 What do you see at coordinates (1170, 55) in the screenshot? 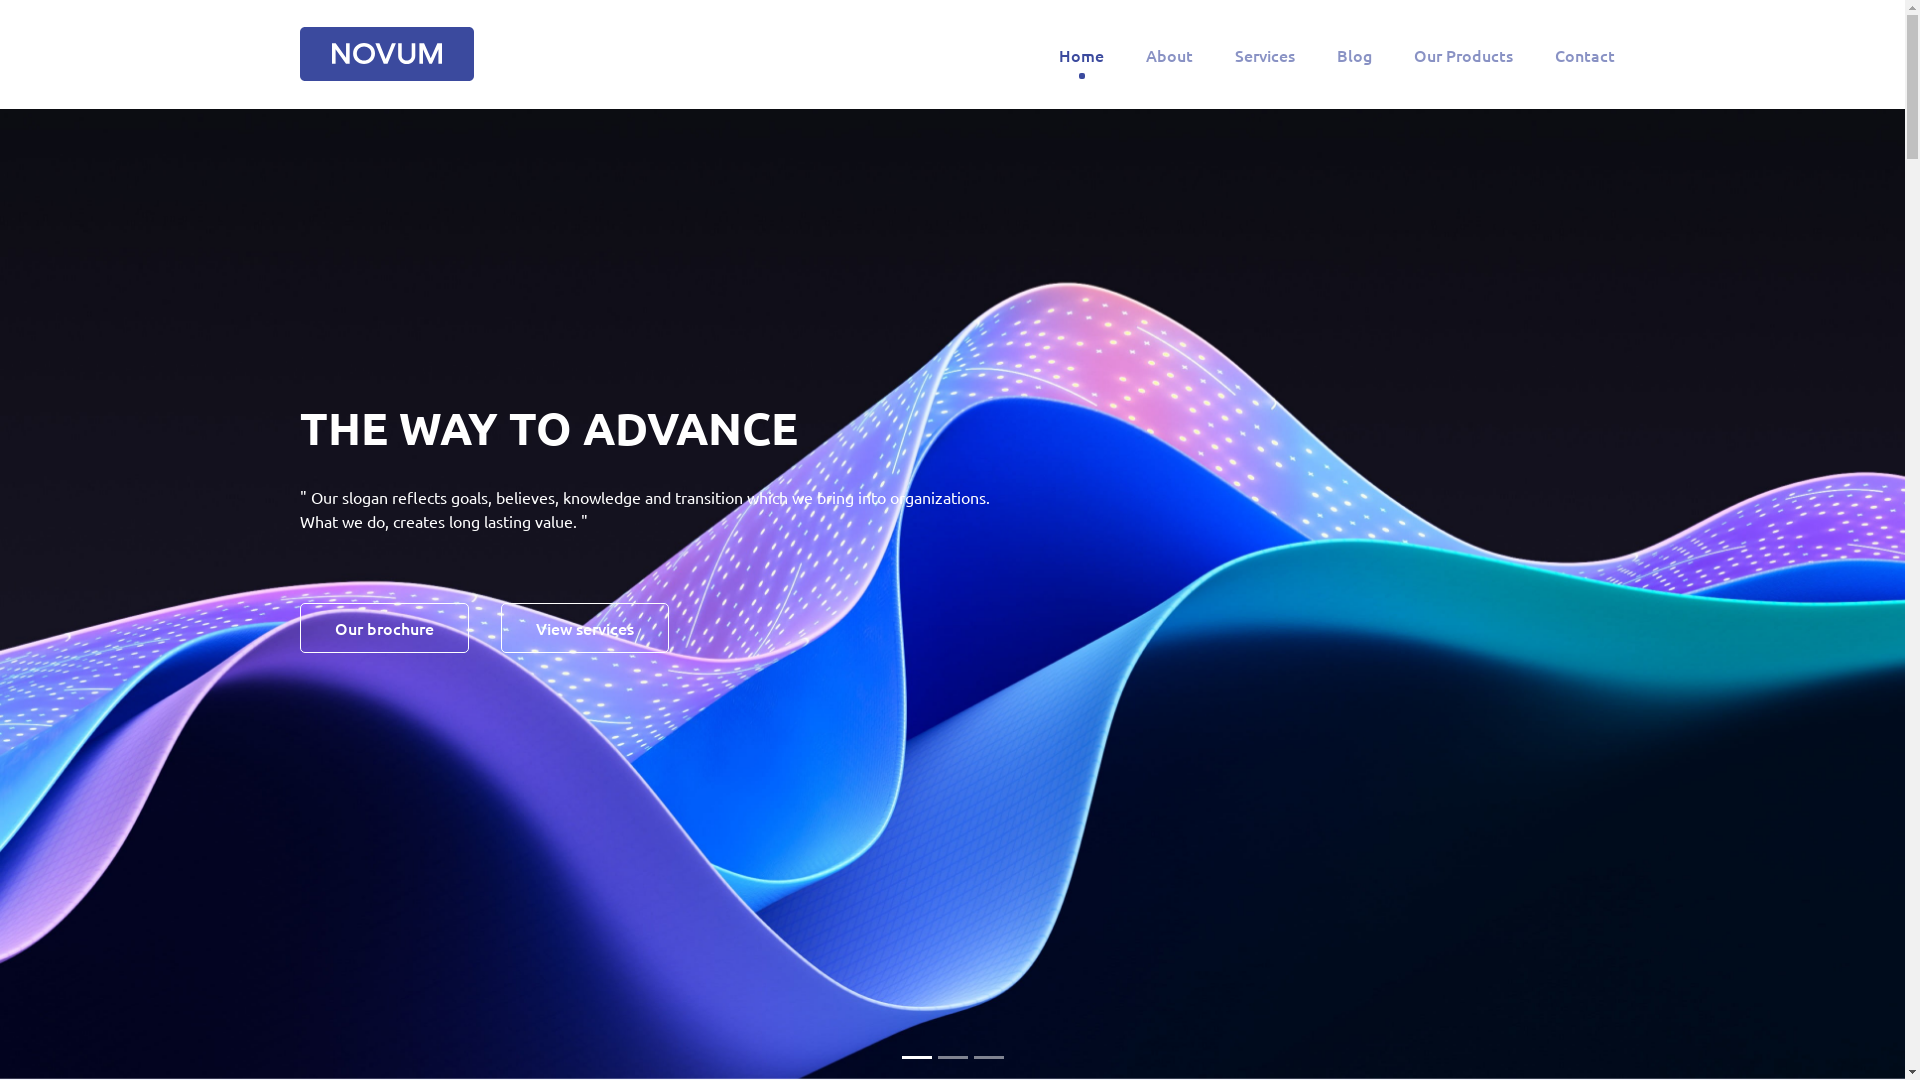
I see `About` at bounding box center [1170, 55].